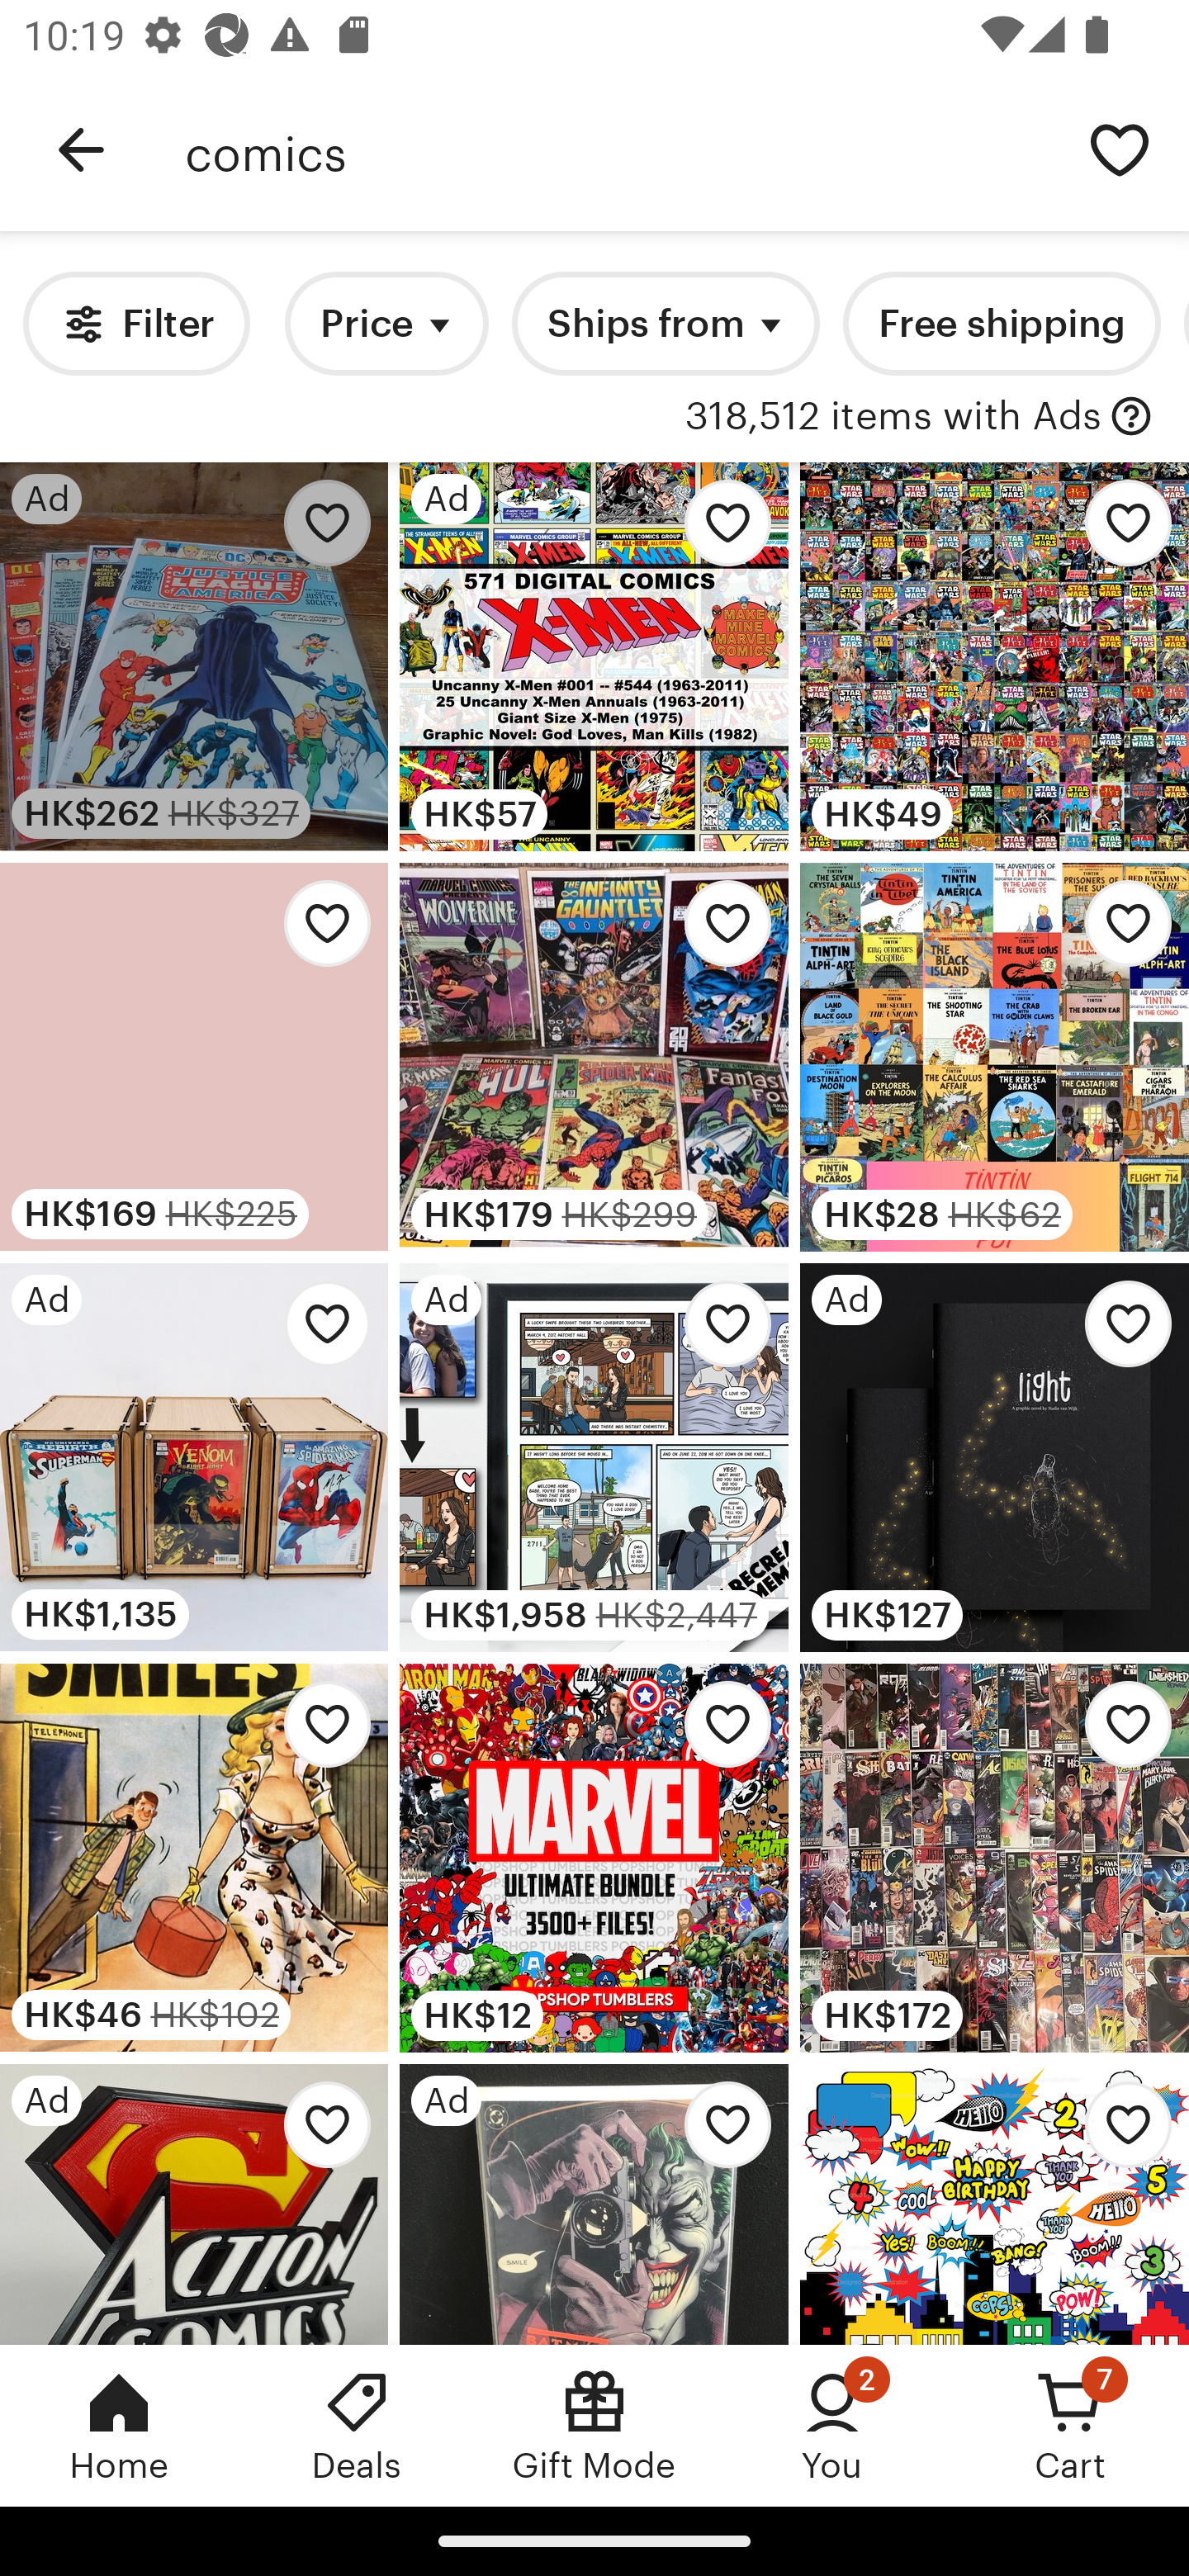 This screenshot has height=2576, width=1189. Describe the element at coordinates (386, 324) in the screenshot. I see `Price` at that location.